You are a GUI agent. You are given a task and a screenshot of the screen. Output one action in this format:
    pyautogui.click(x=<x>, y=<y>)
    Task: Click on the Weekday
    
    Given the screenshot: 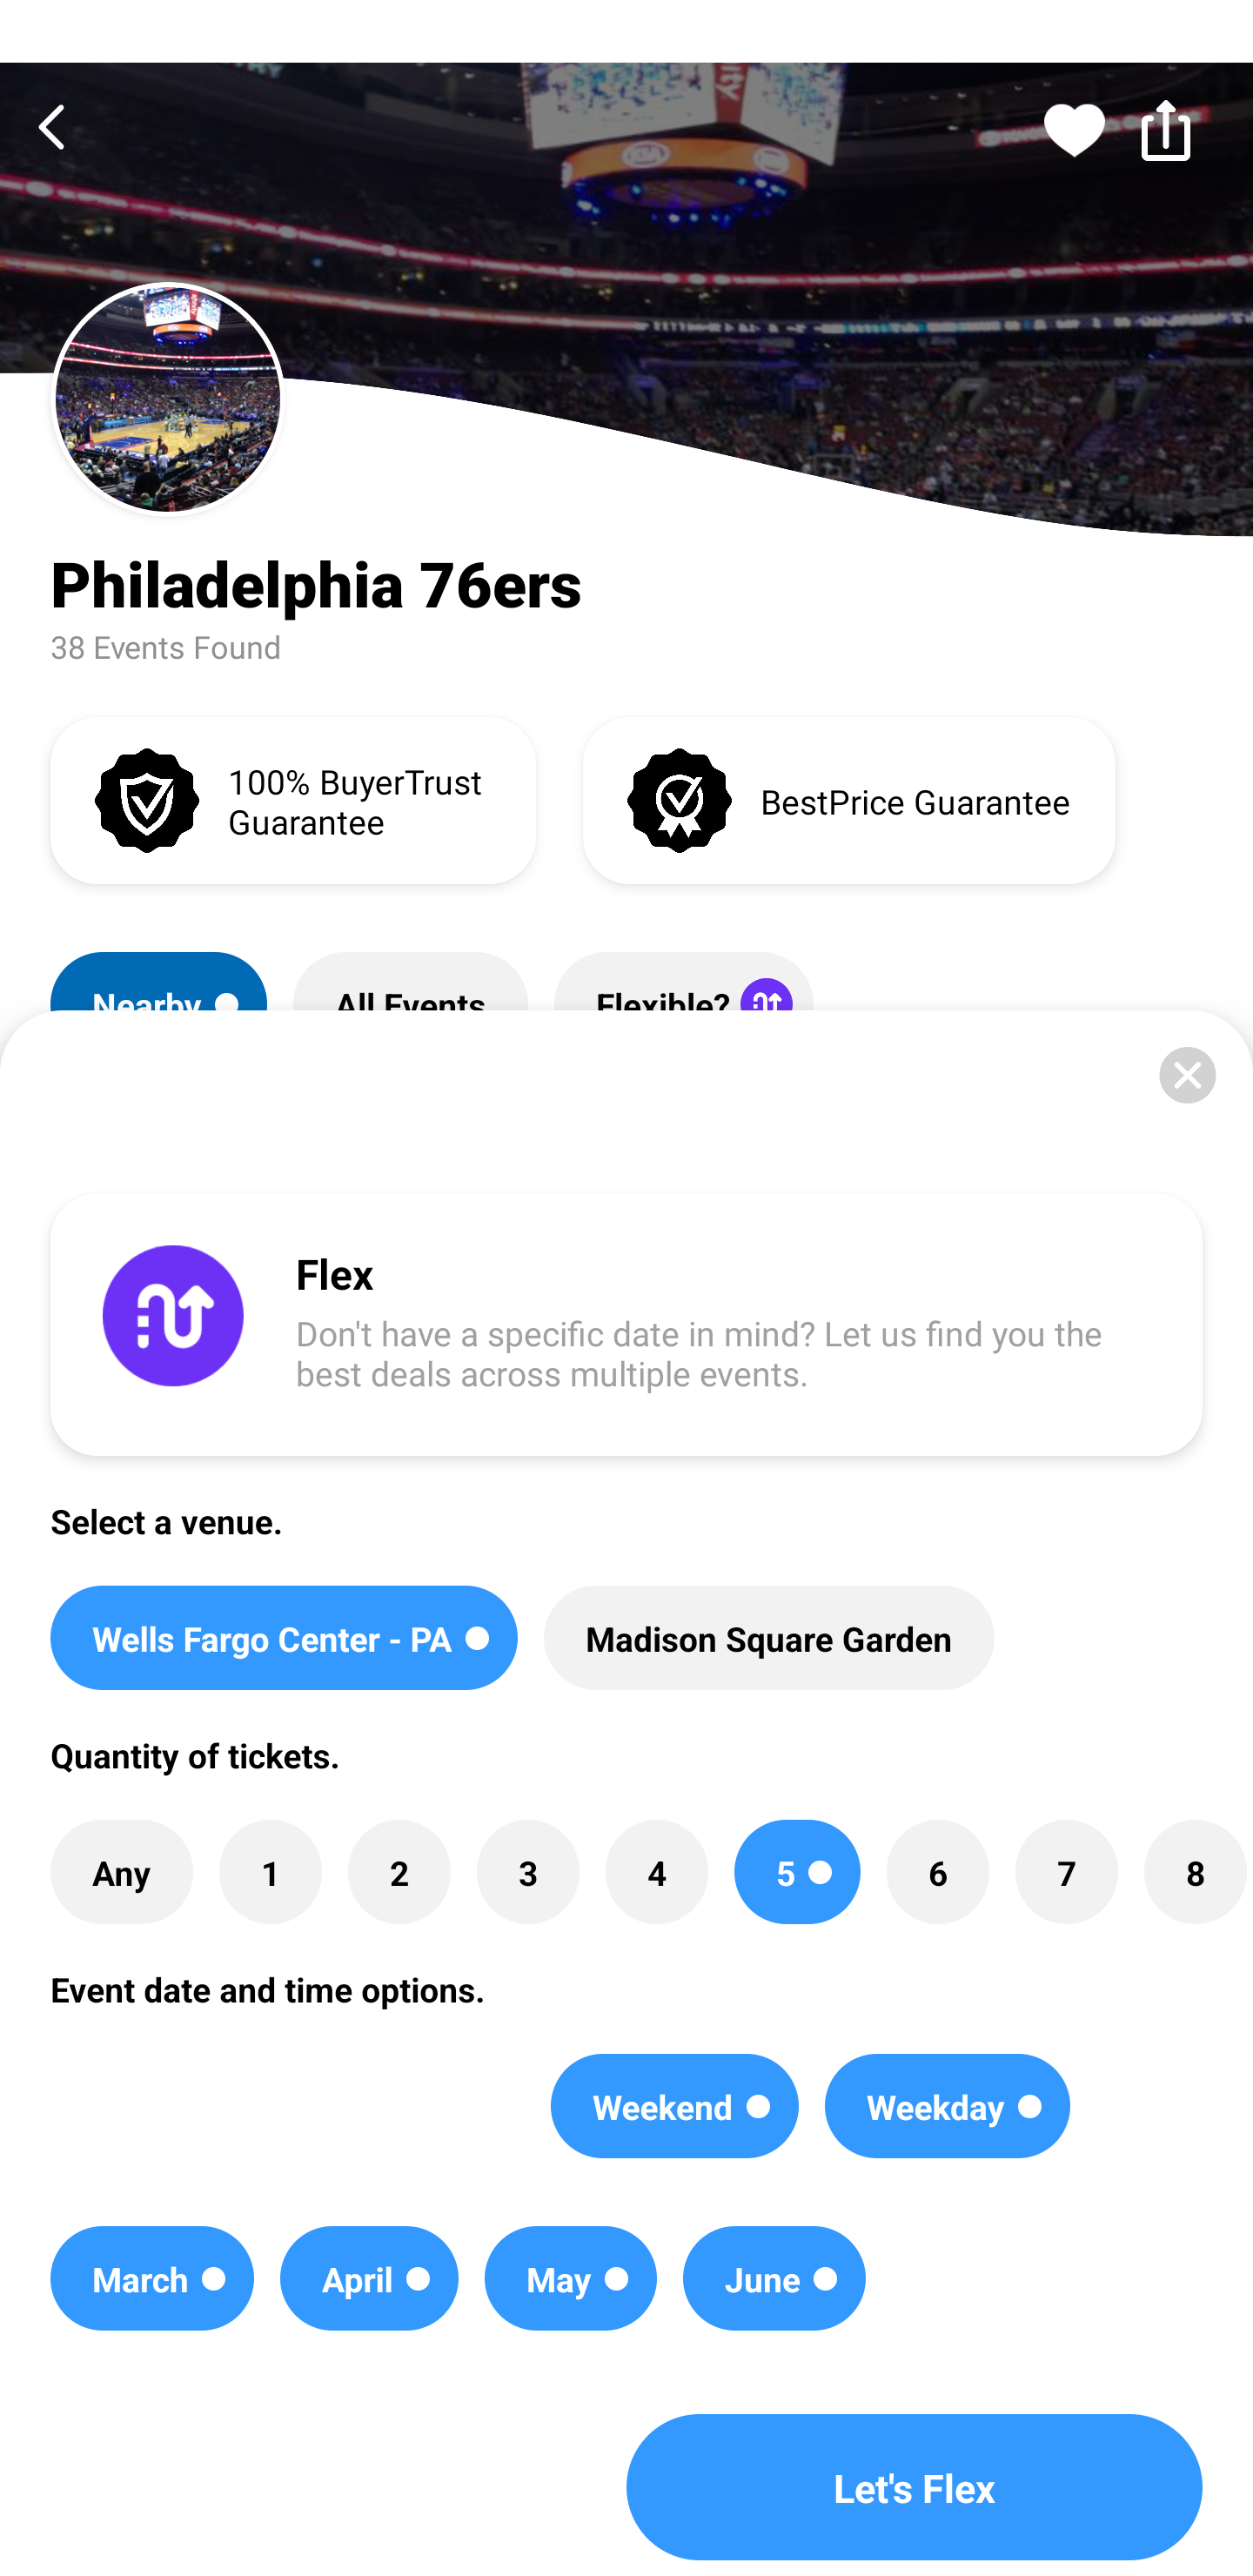 What is the action you would take?
    pyautogui.click(x=947, y=2106)
    